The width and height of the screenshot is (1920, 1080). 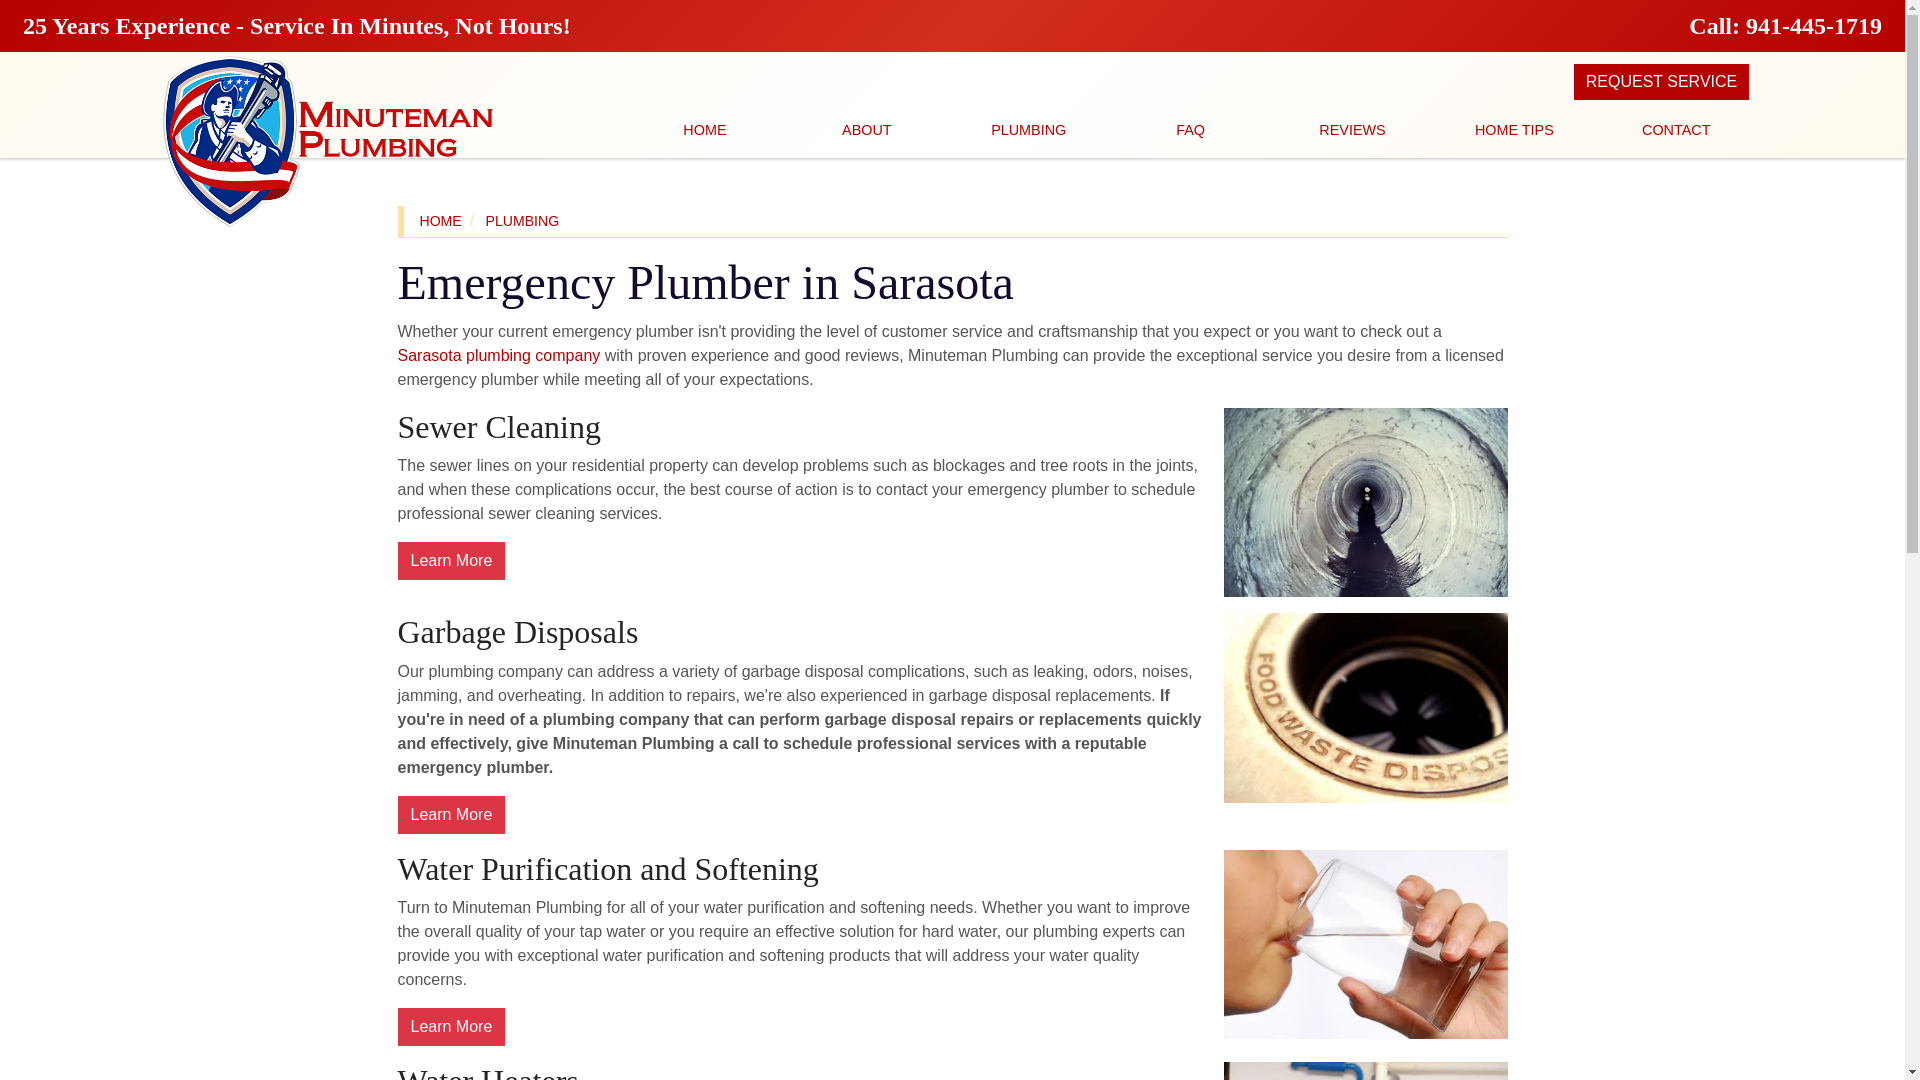 I want to click on Call: 941-445-1719, so click(x=1785, y=25).